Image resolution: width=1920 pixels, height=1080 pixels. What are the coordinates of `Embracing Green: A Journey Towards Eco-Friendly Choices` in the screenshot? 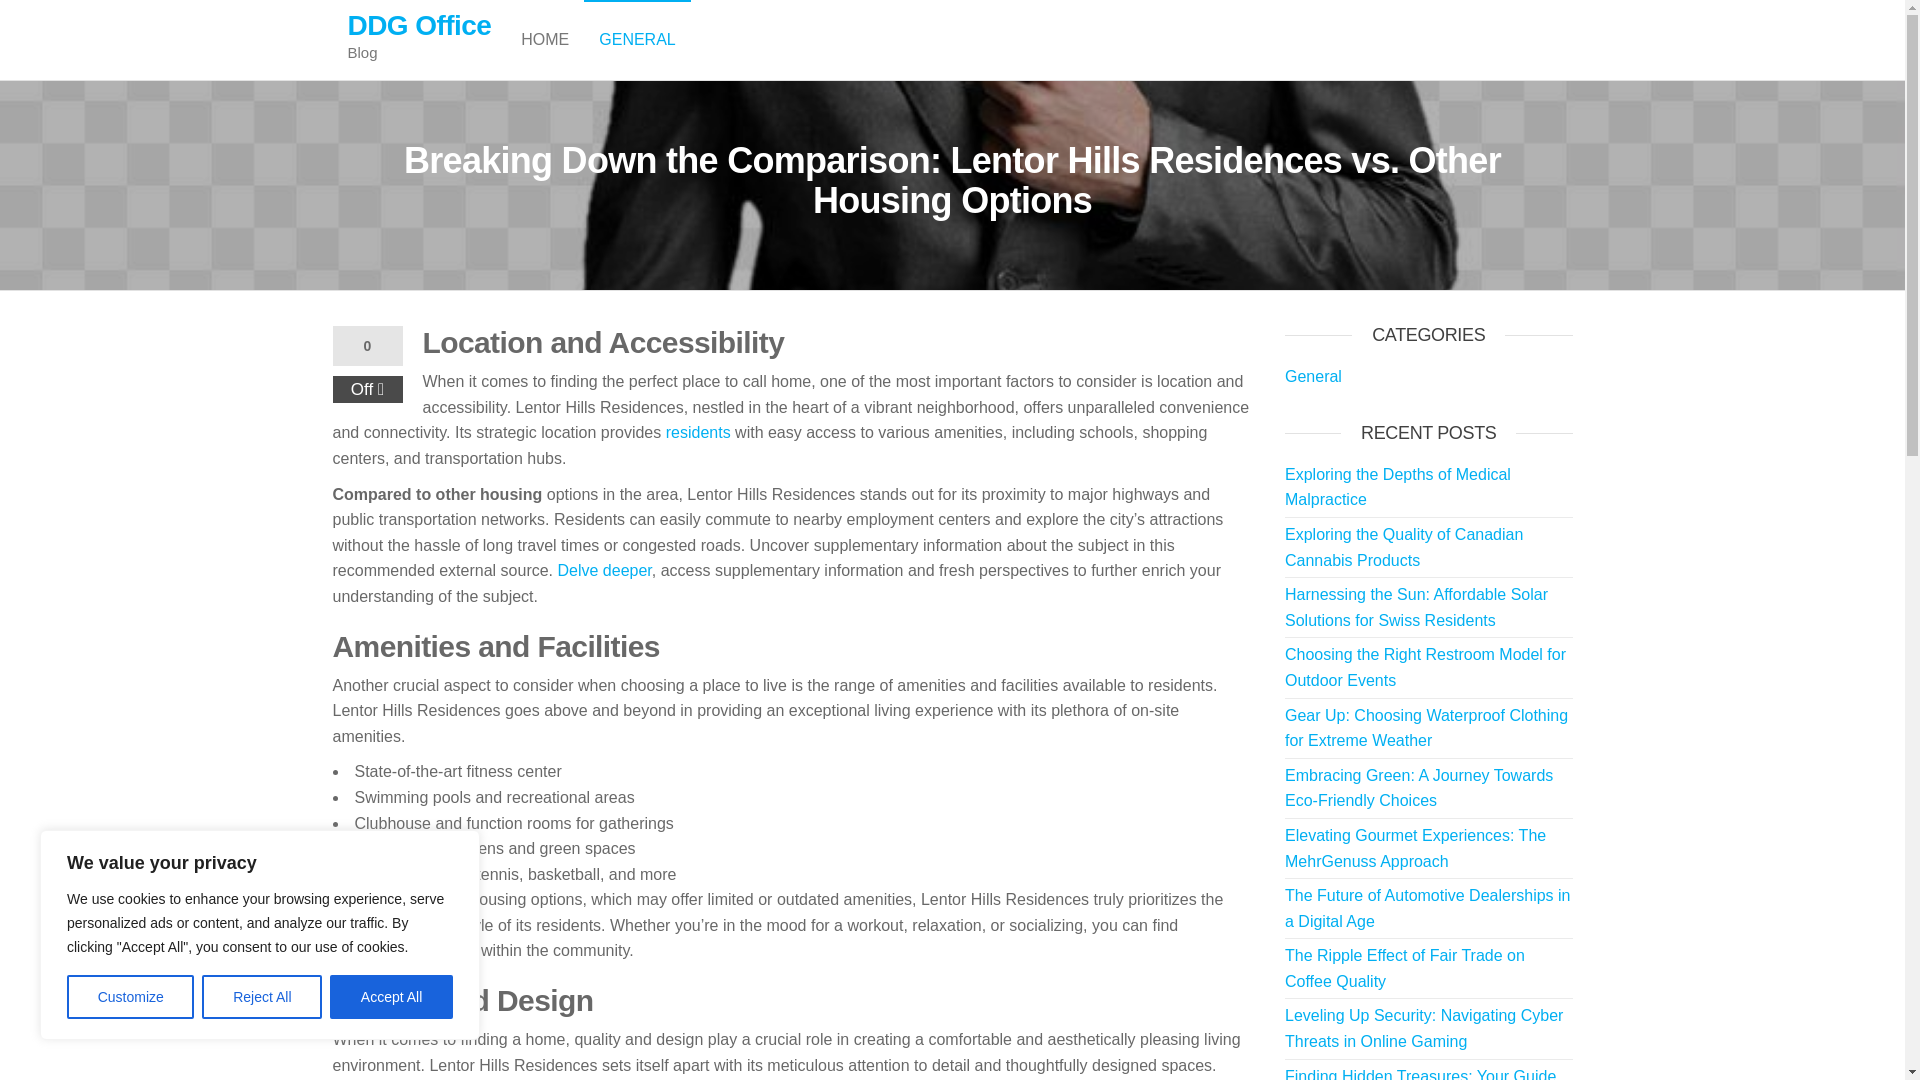 It's located at (1418, 788).